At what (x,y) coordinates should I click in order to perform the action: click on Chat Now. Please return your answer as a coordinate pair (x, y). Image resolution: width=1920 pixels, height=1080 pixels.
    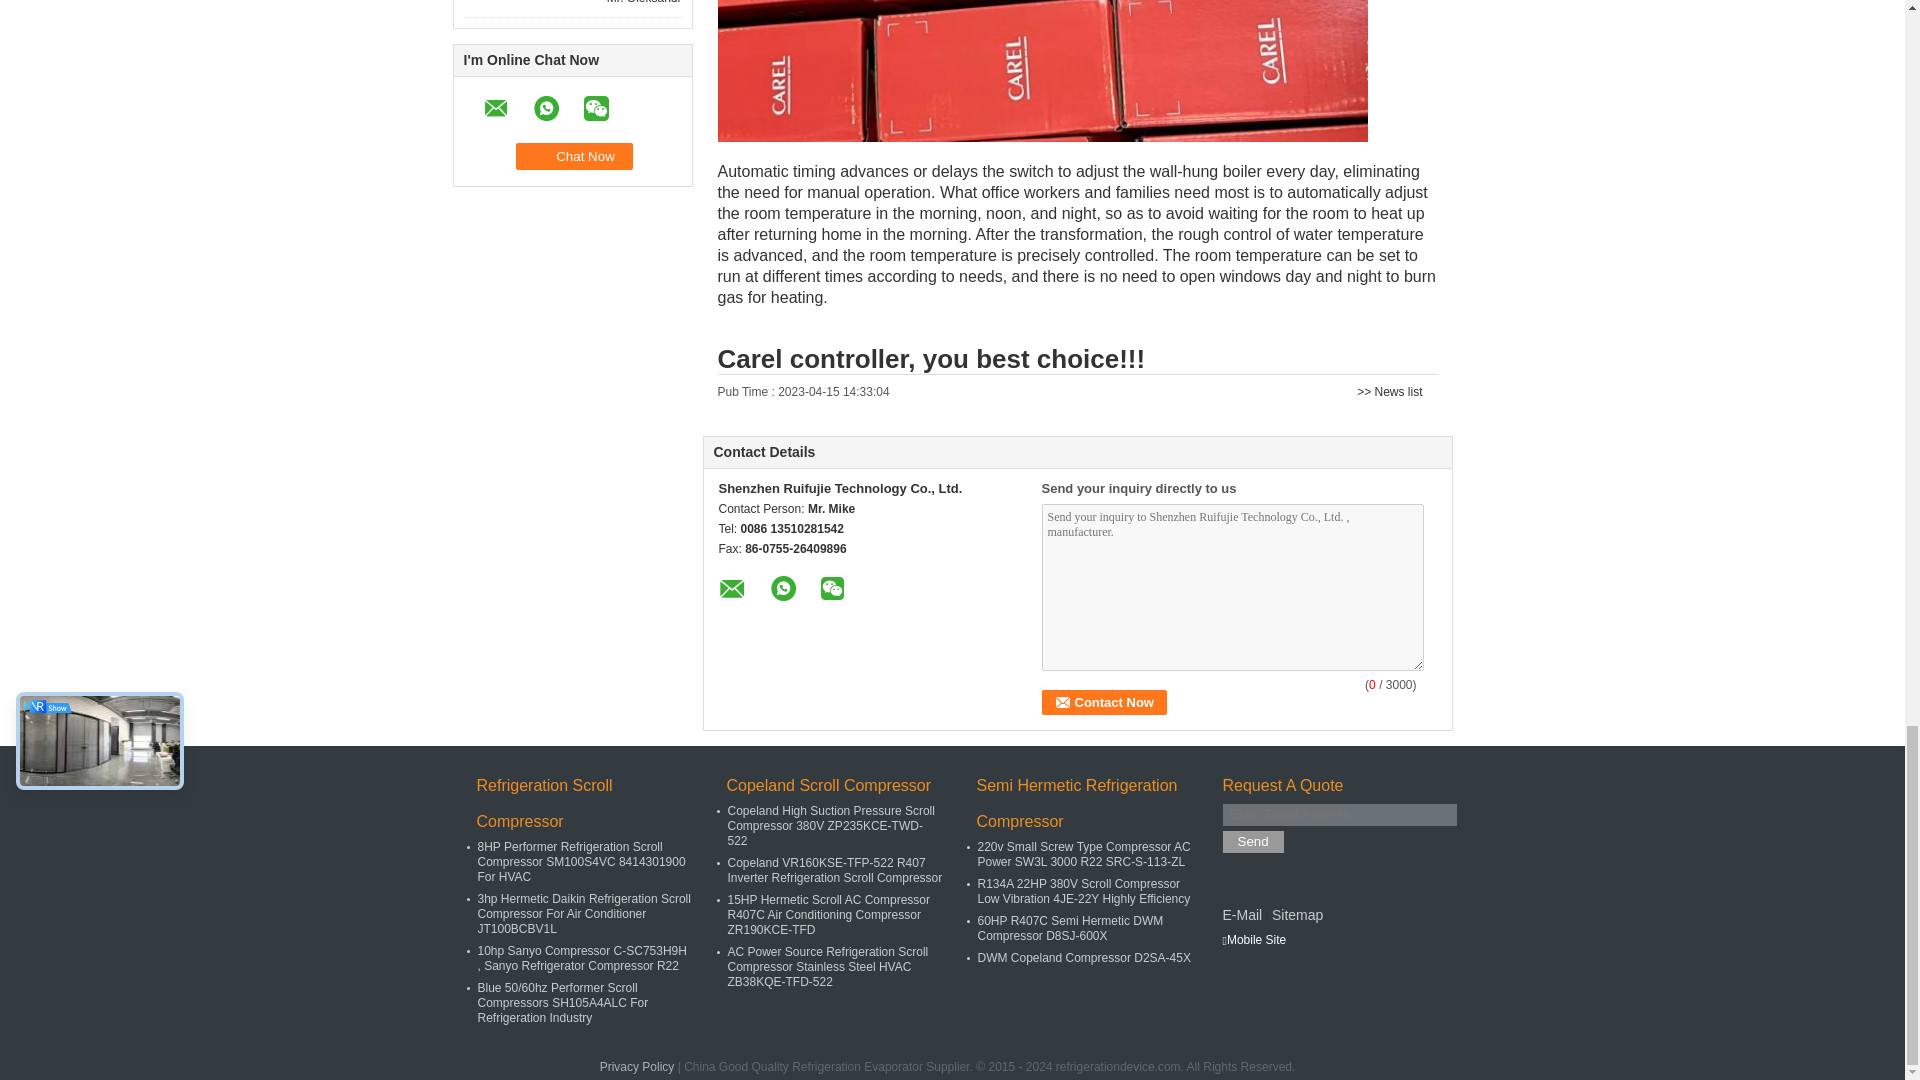
    Looking at the image, I should click on (574, 156).